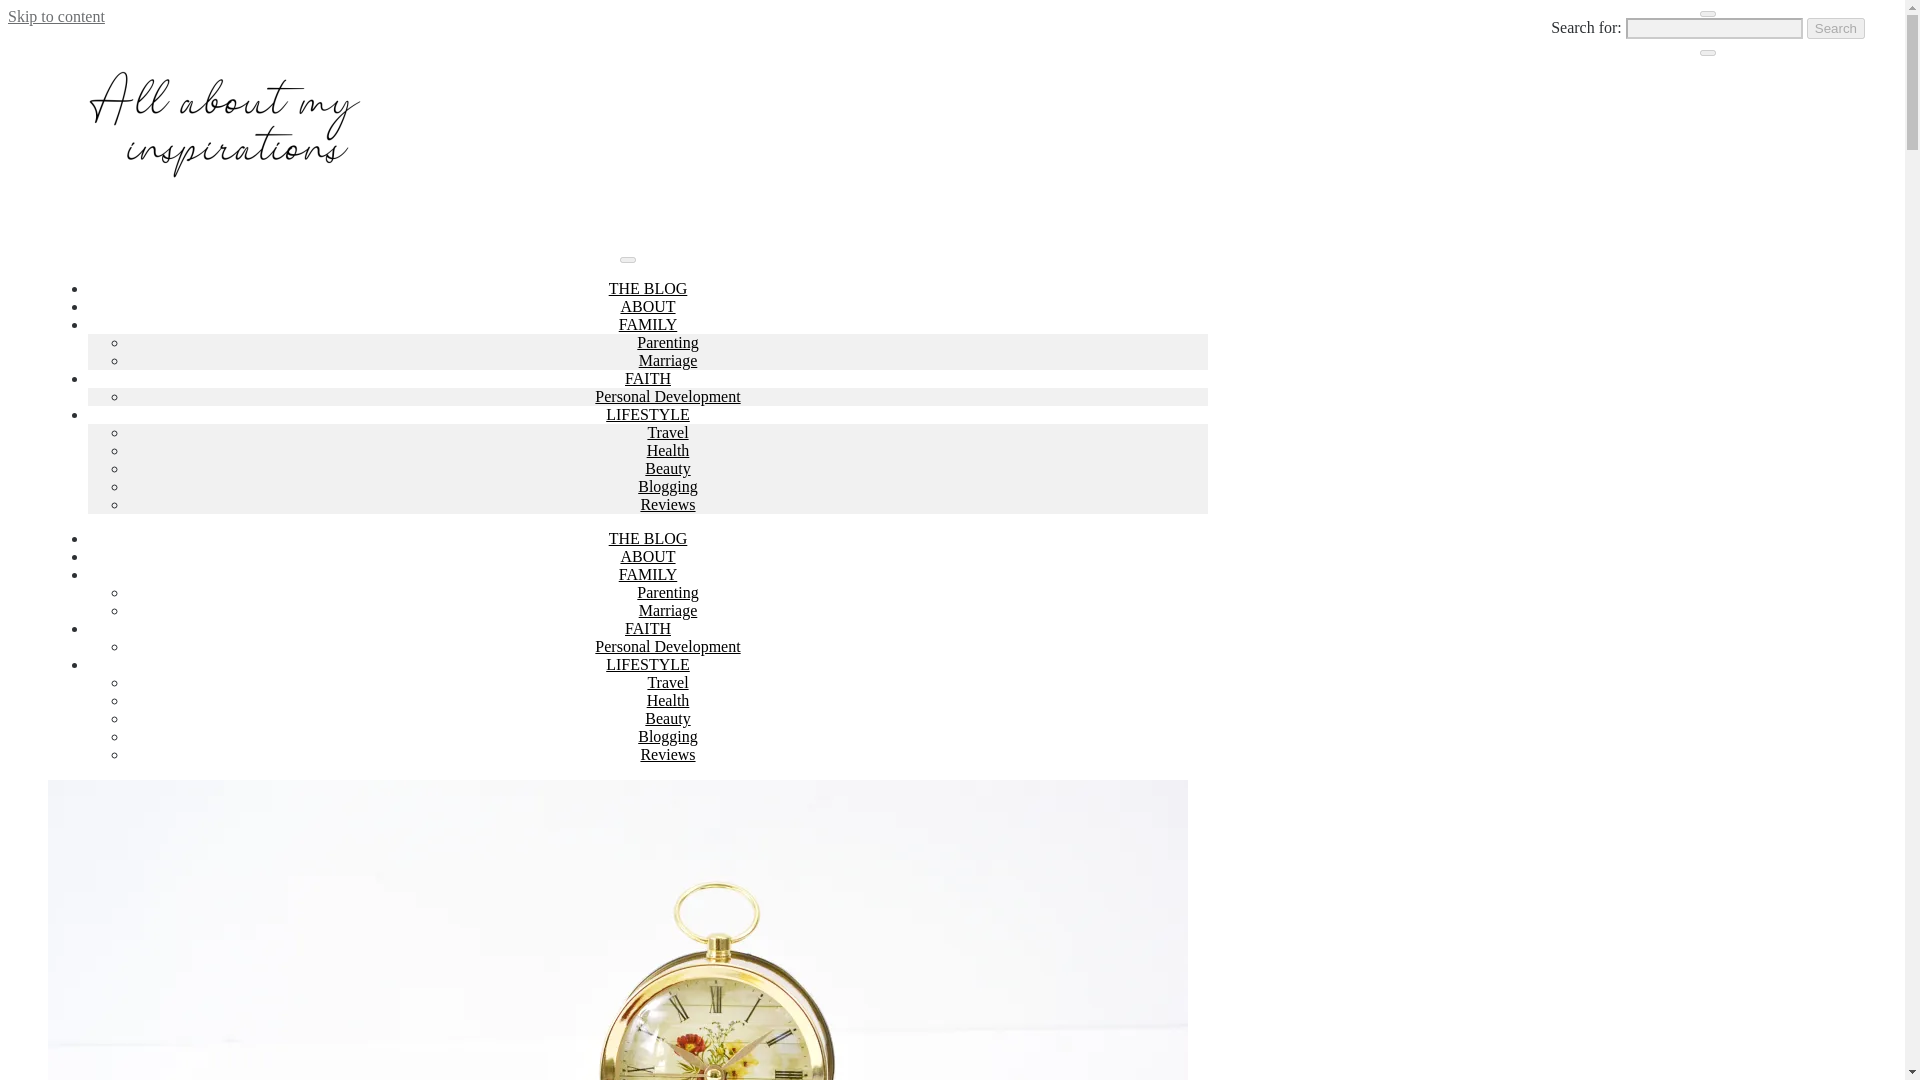 This screenshot has width=1920, height=1080. I want to click on Health, so click(668, 700).